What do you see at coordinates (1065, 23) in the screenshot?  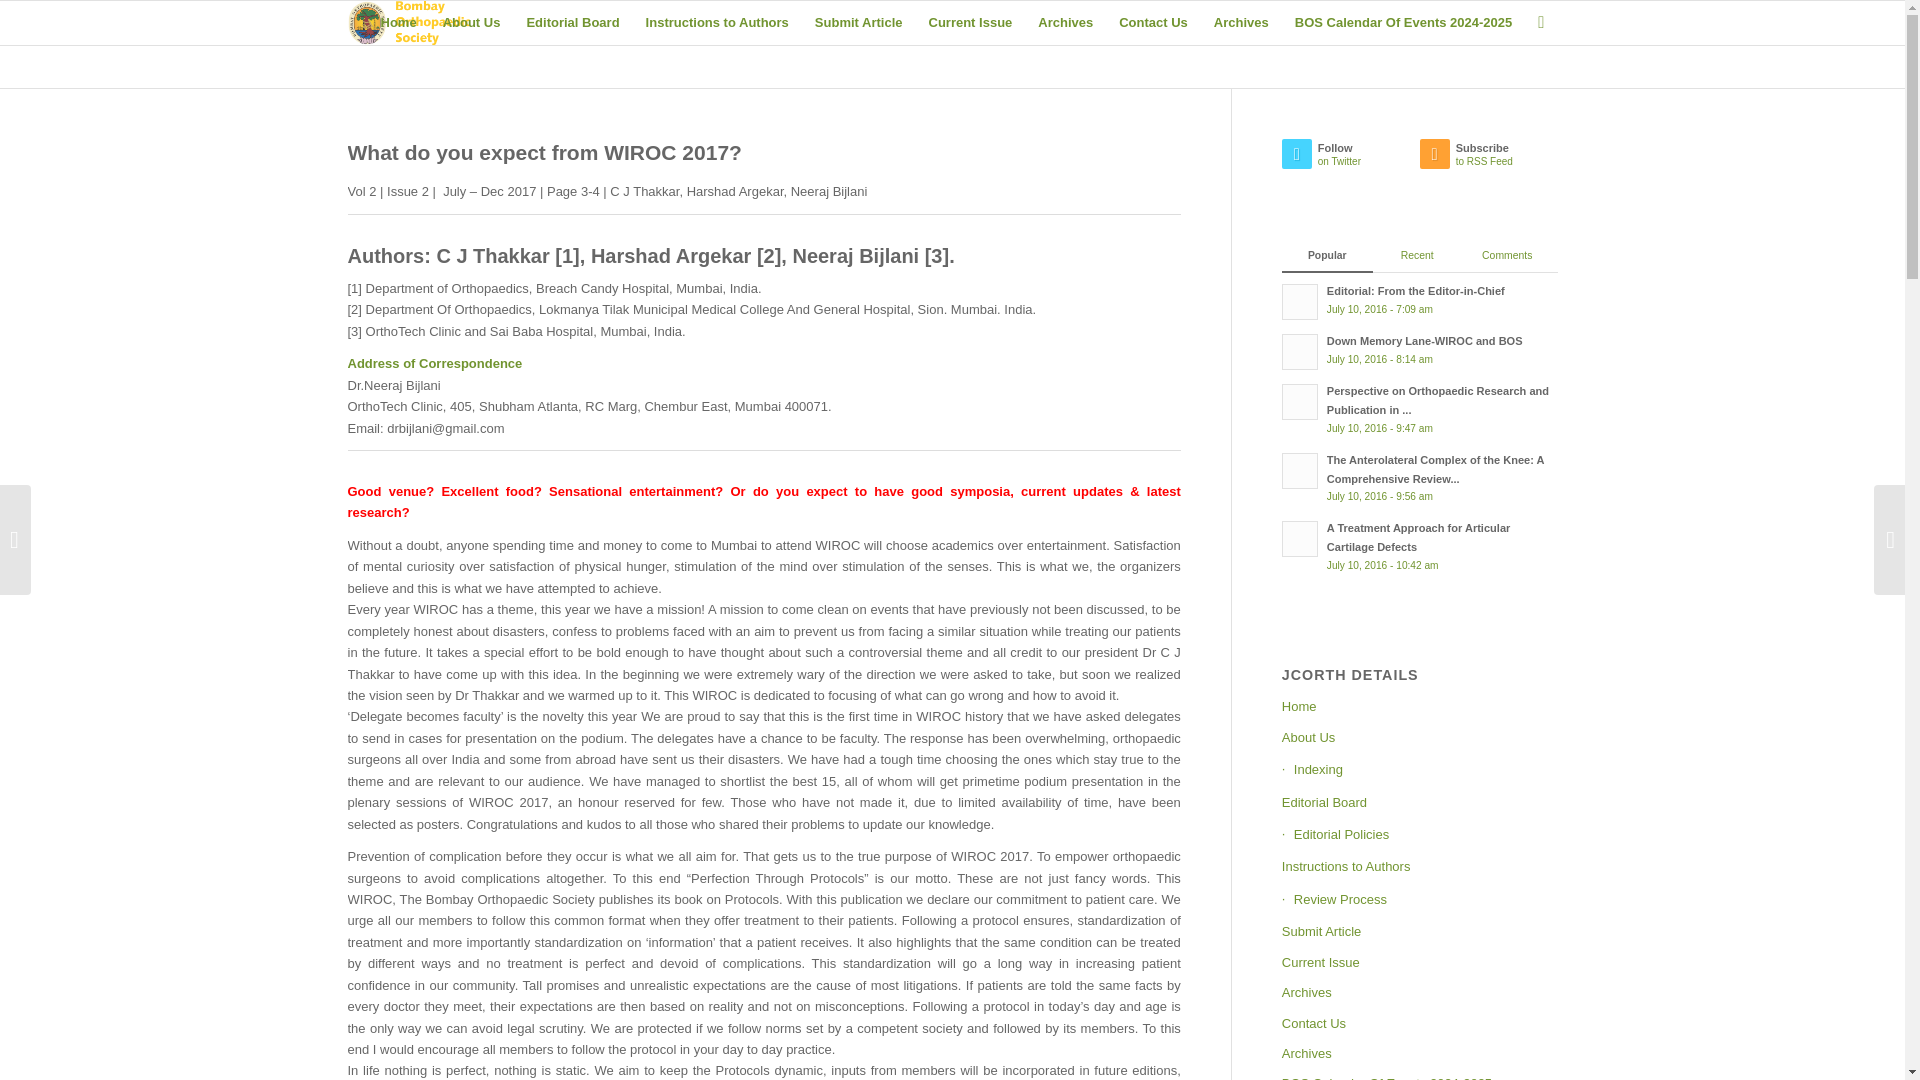 I see `Submit Article` at bounding box center [1065, 23].